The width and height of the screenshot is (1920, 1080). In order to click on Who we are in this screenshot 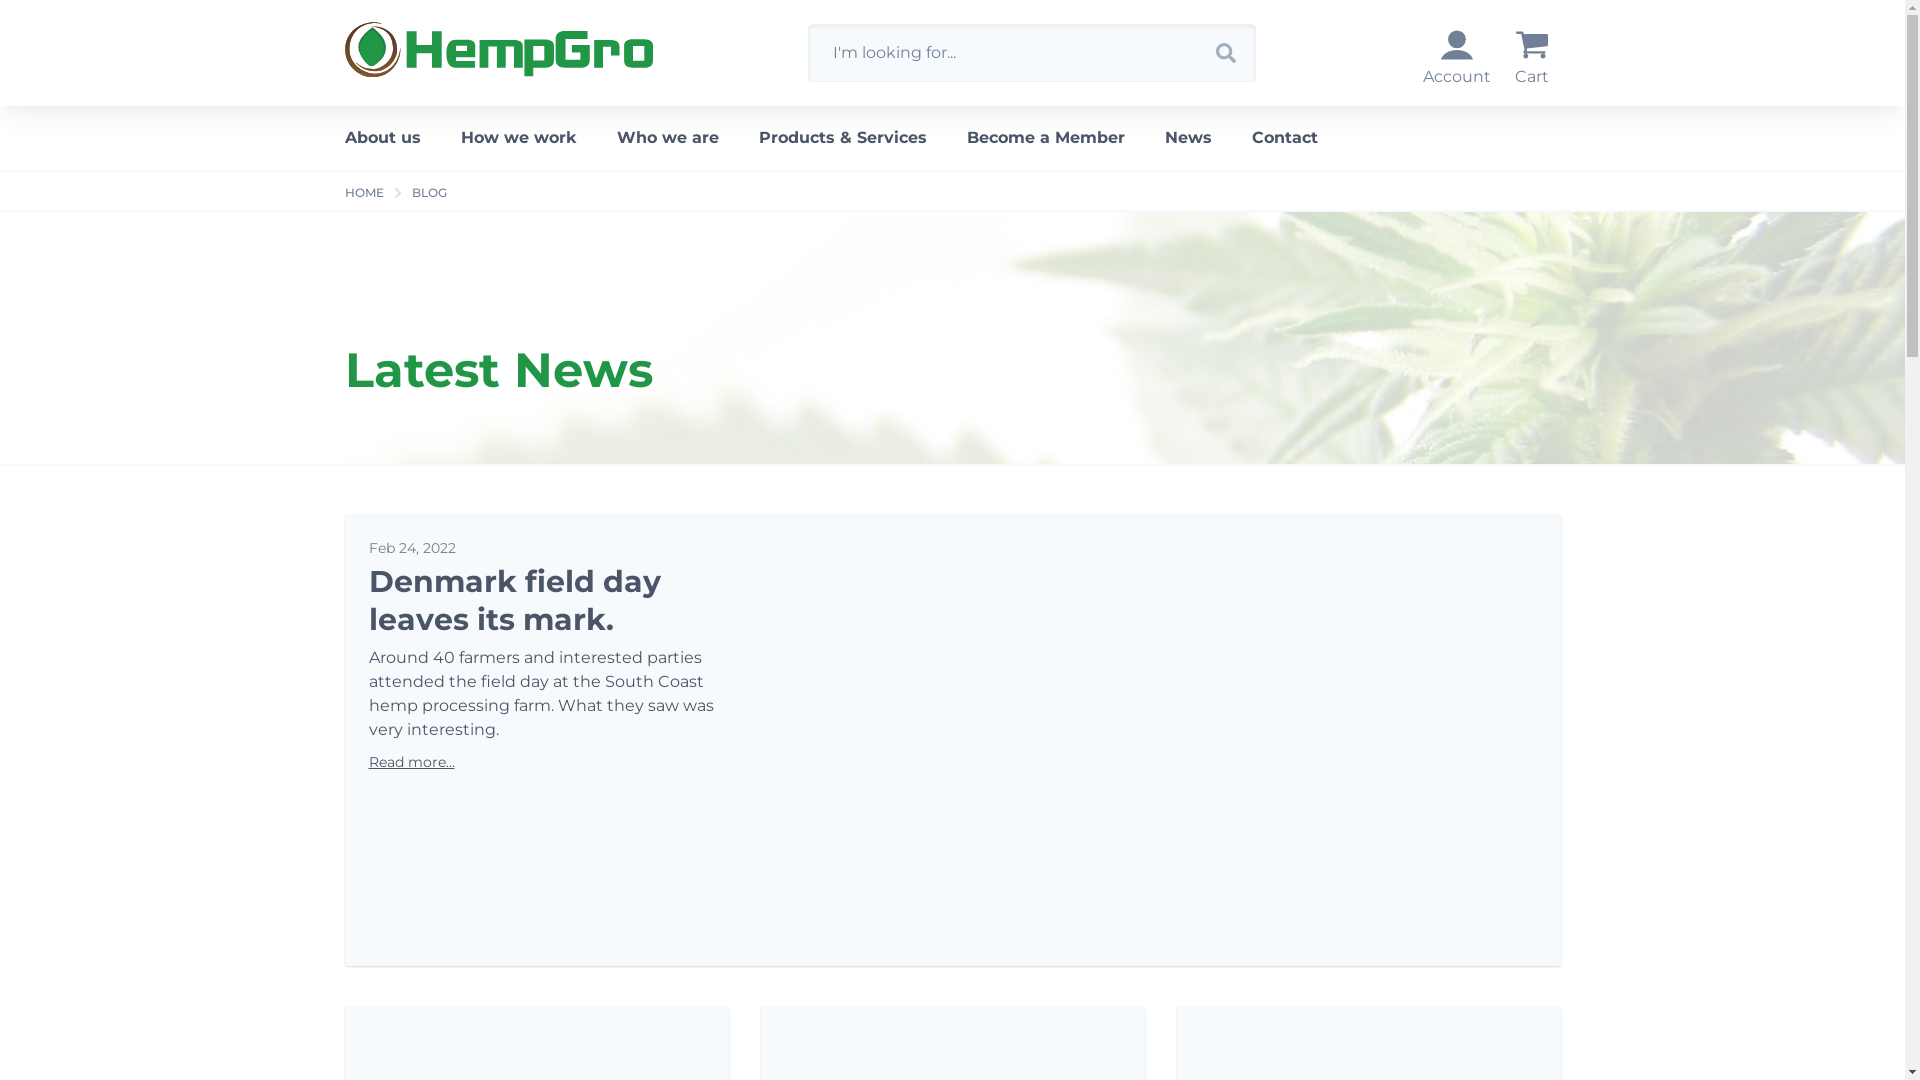, I will do `click(667, 138)`.